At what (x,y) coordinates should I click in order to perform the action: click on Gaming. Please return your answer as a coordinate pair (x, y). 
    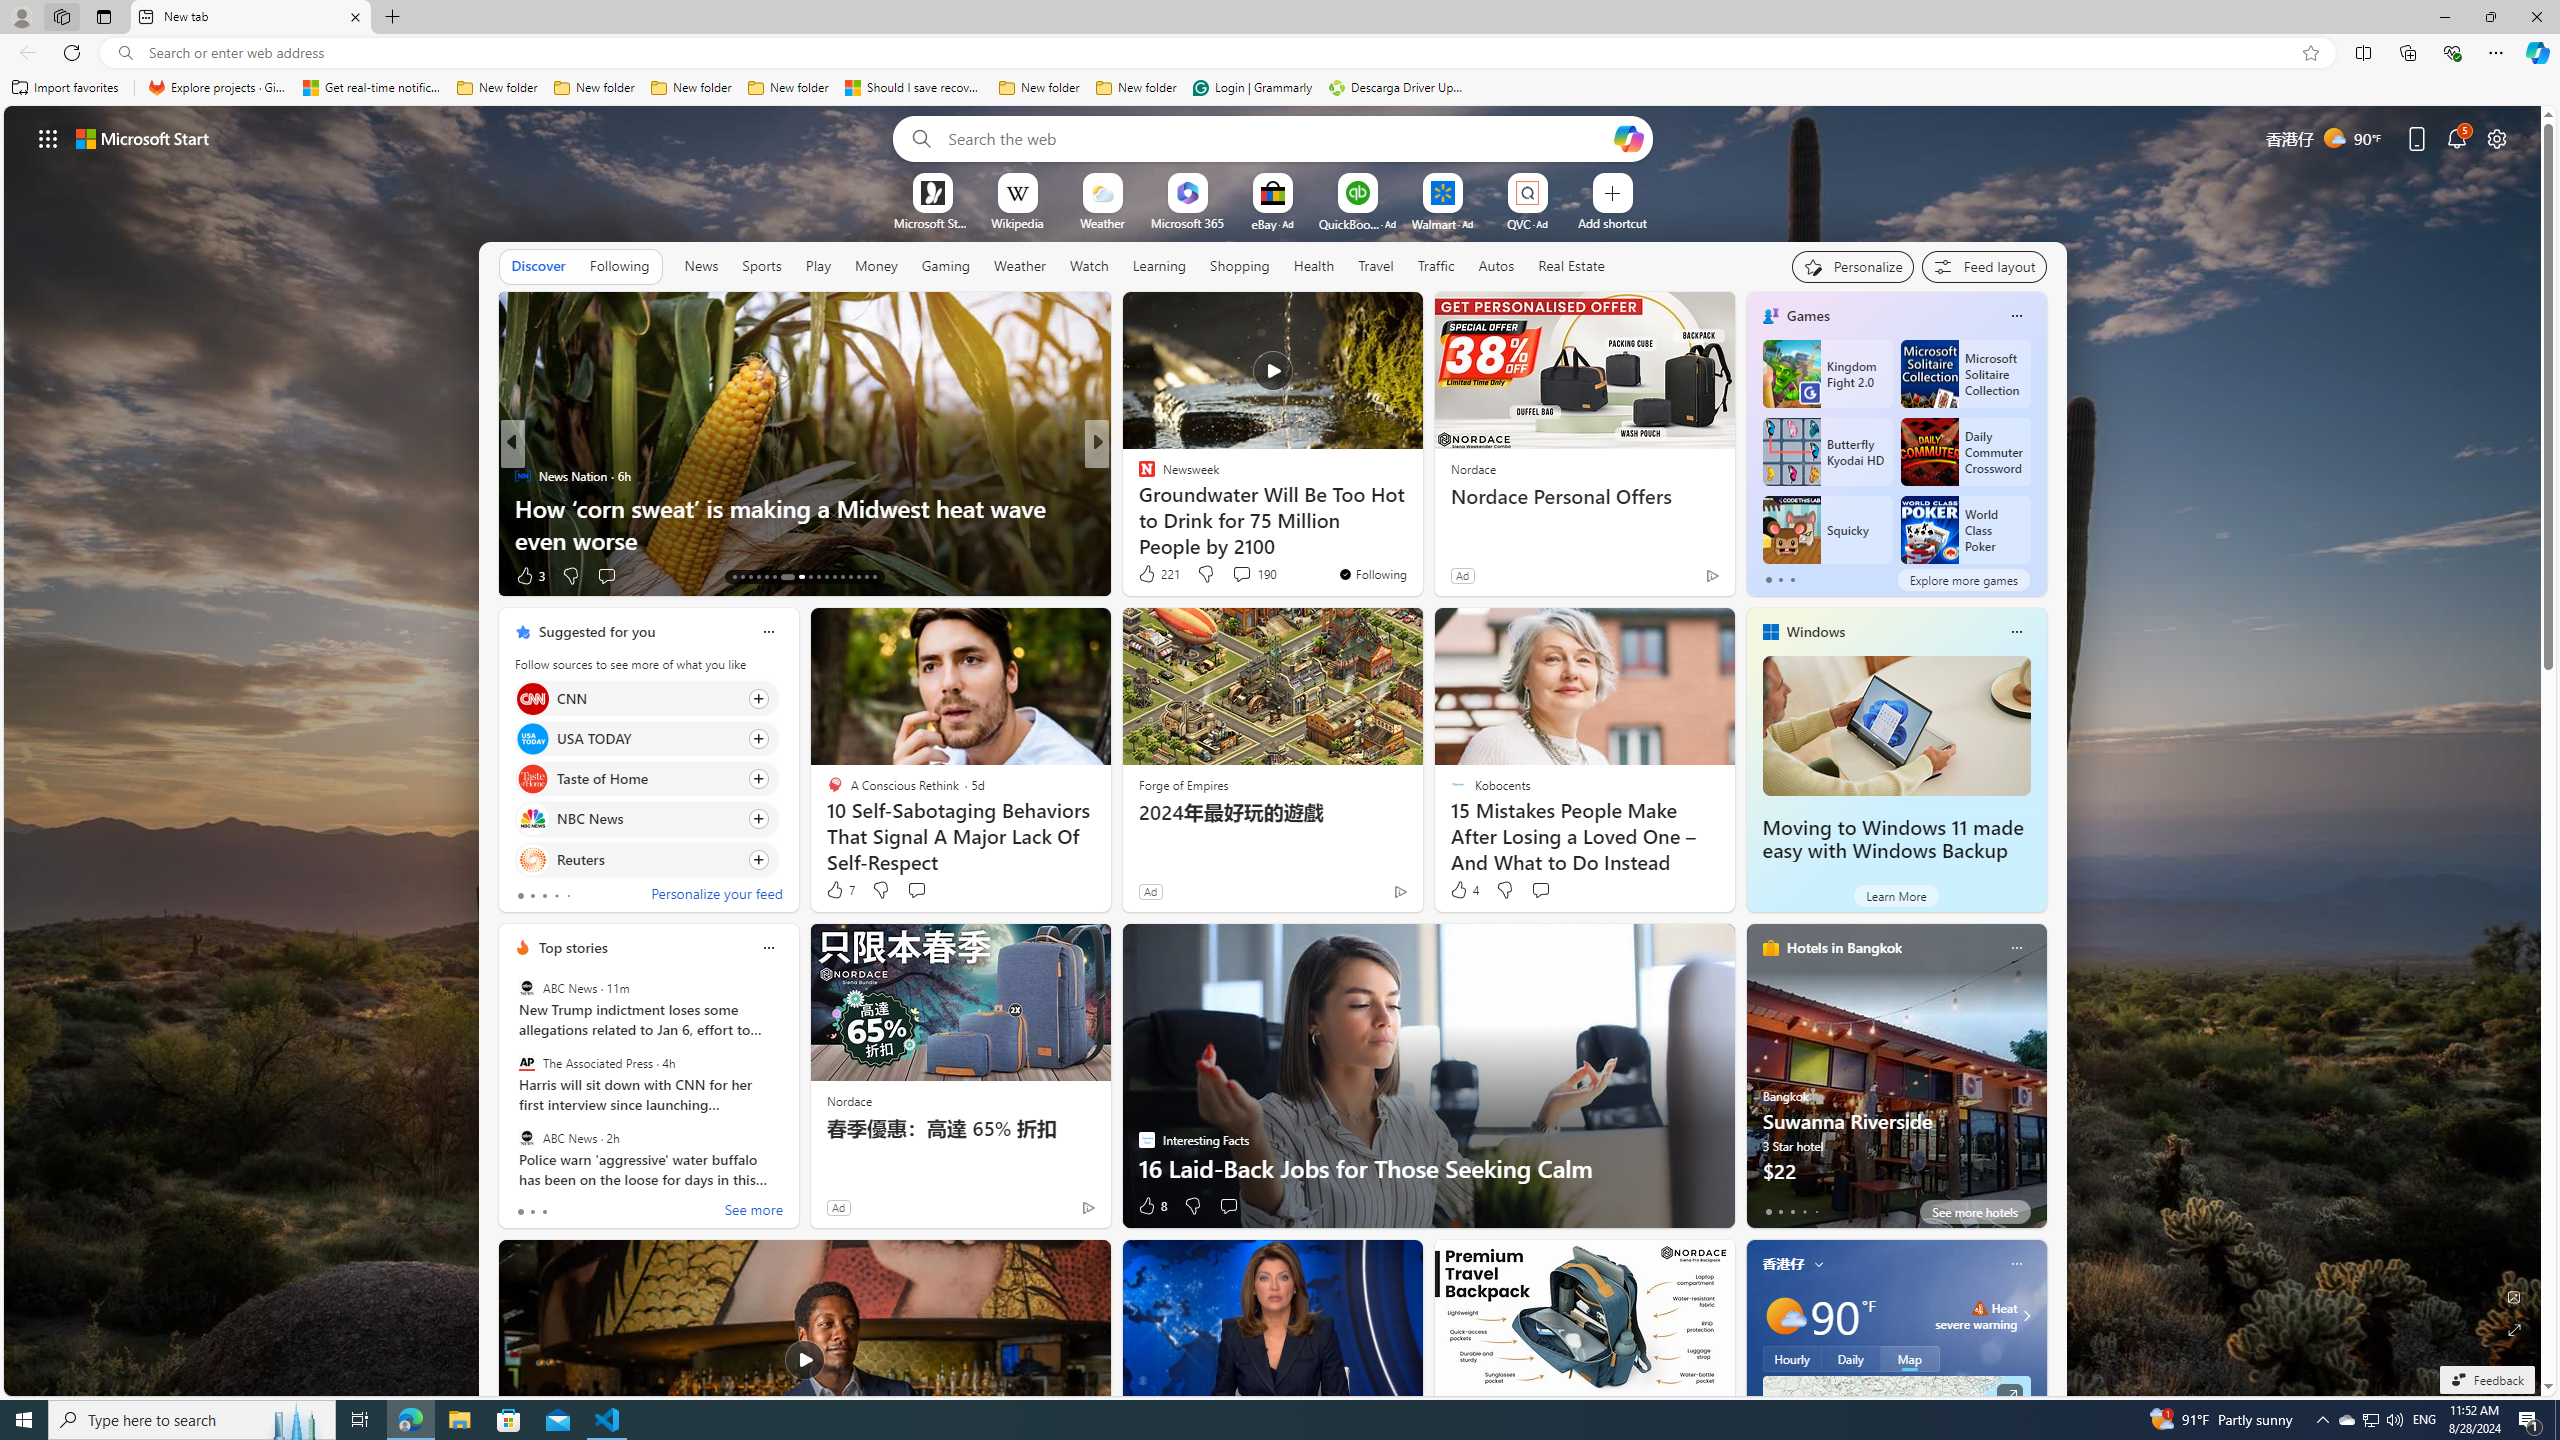
    Looking at the image, I should click on (946, 265).